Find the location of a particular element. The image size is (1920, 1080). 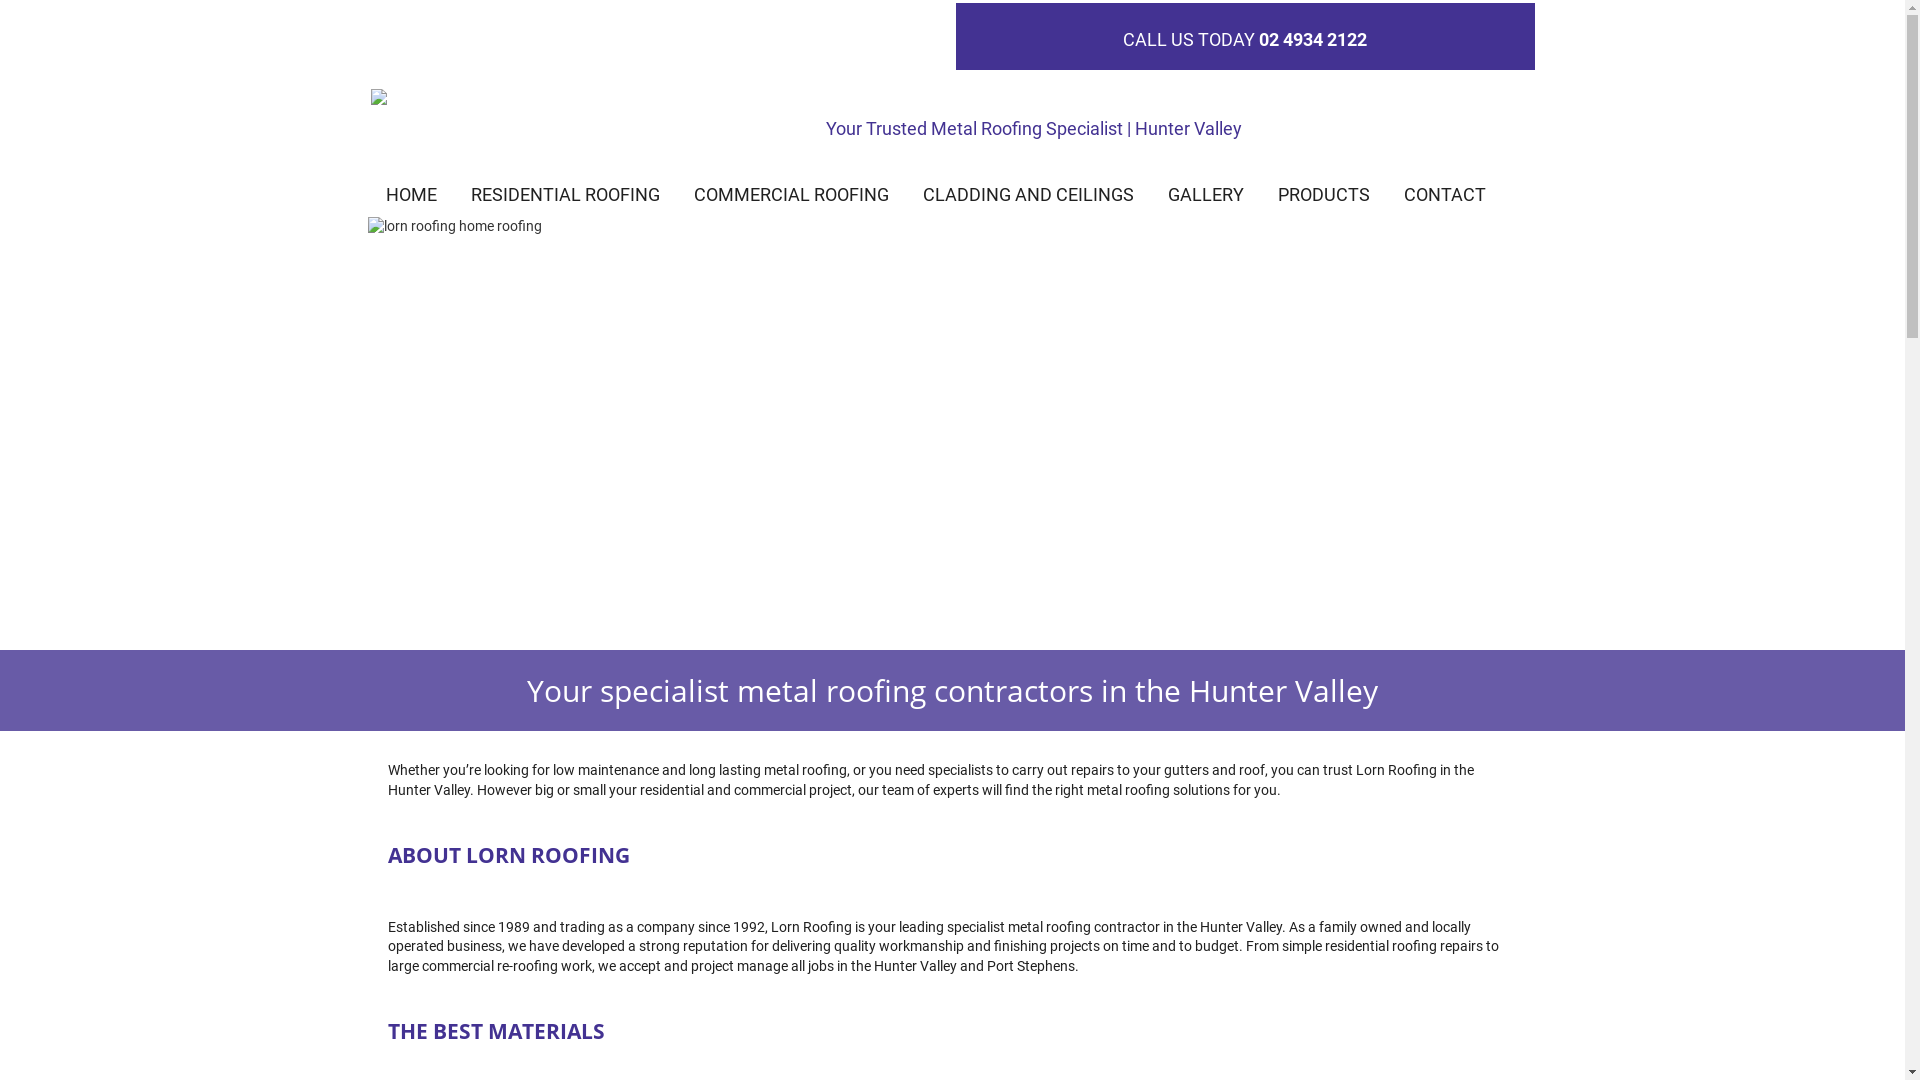

GALLERY is located at coordinates (1206, 195).